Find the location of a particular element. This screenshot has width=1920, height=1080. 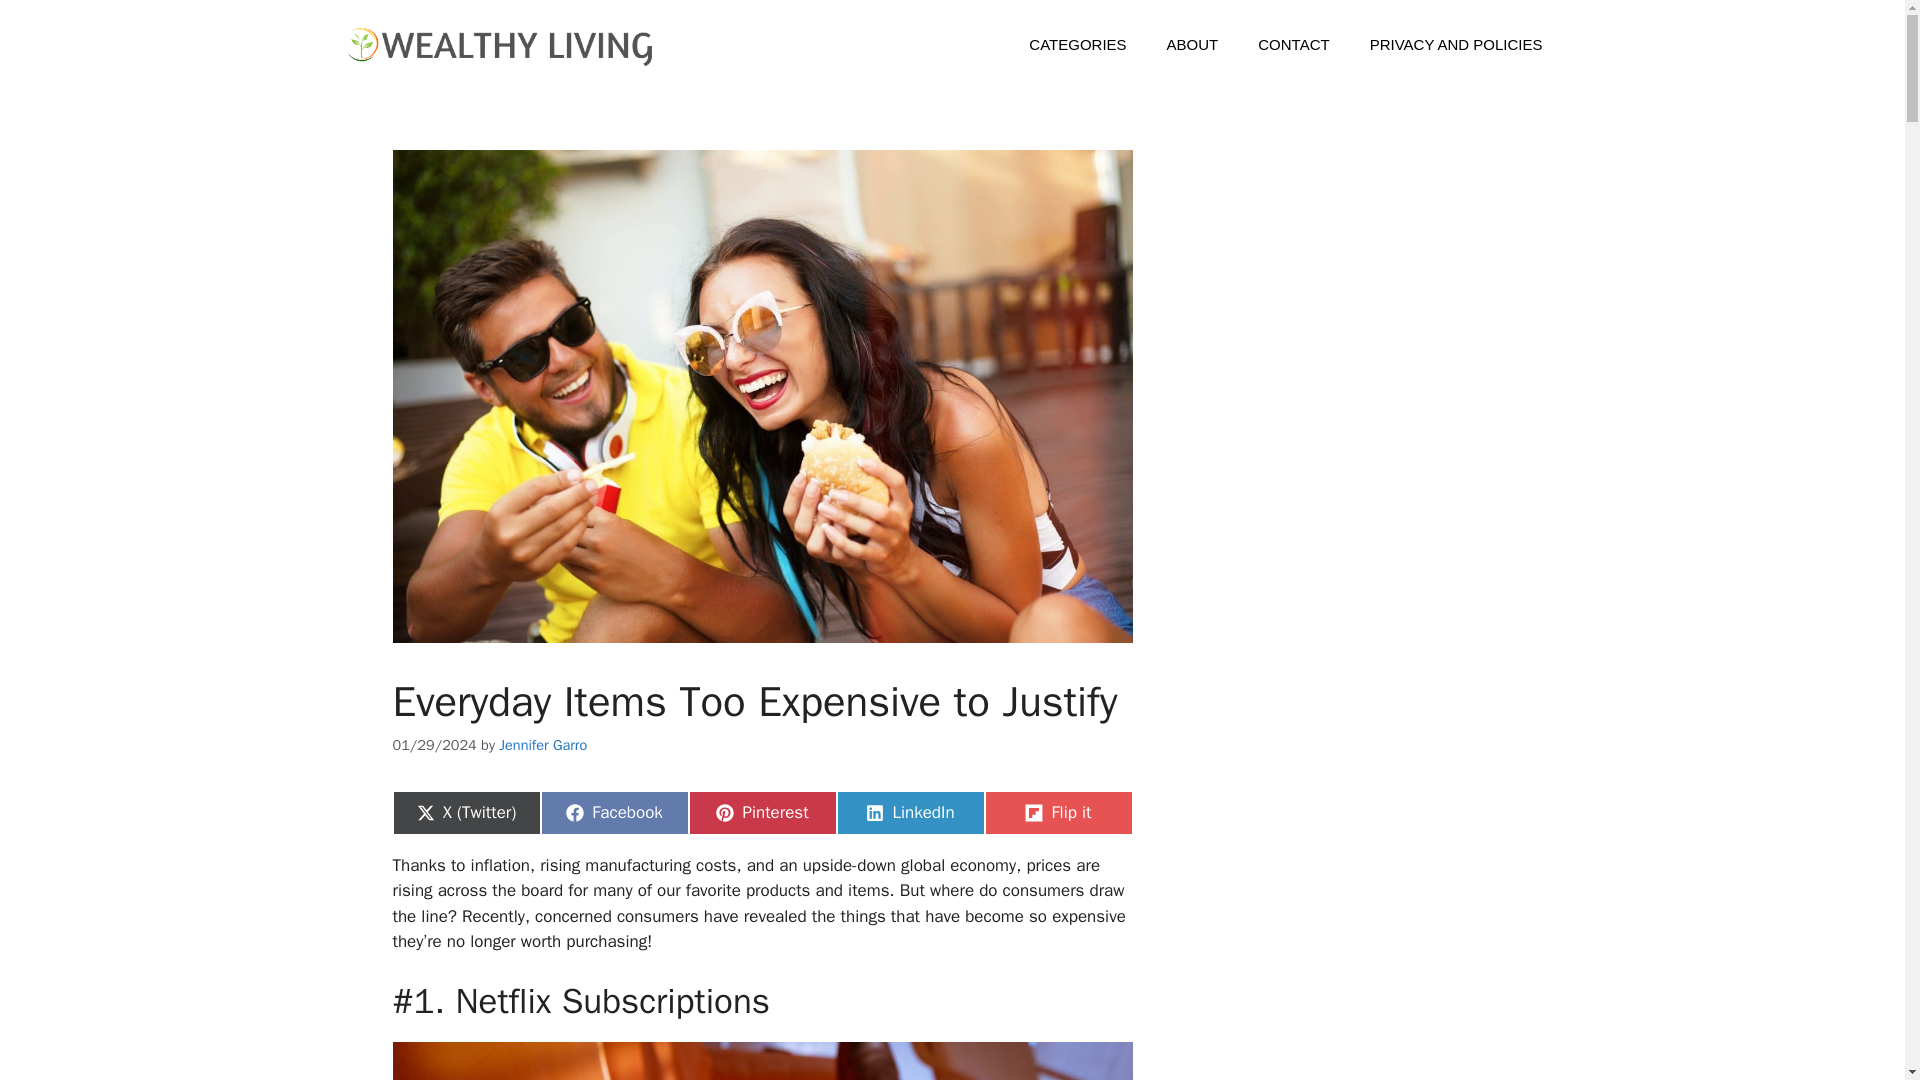

Jennifer Garro is located at coordinates (543, 744).